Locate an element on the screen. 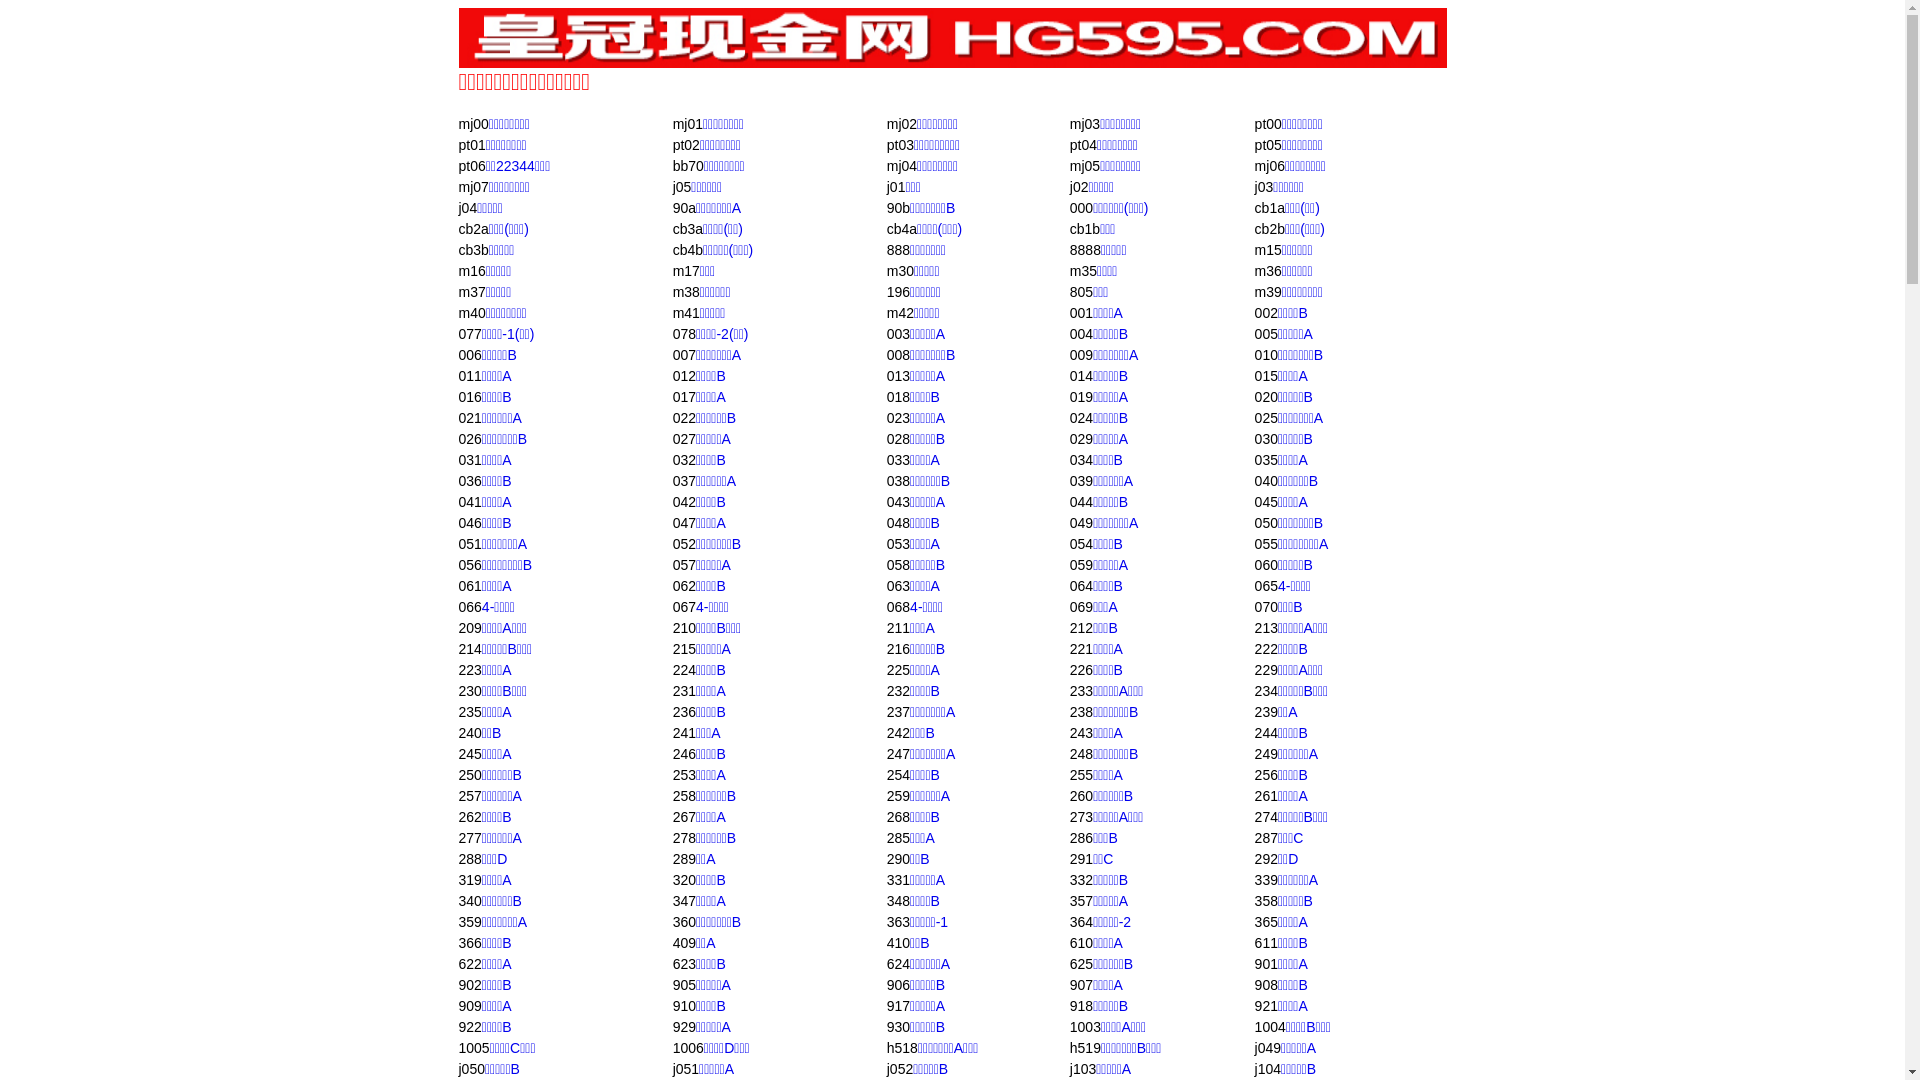  285 is located at coordinates (898, 838).